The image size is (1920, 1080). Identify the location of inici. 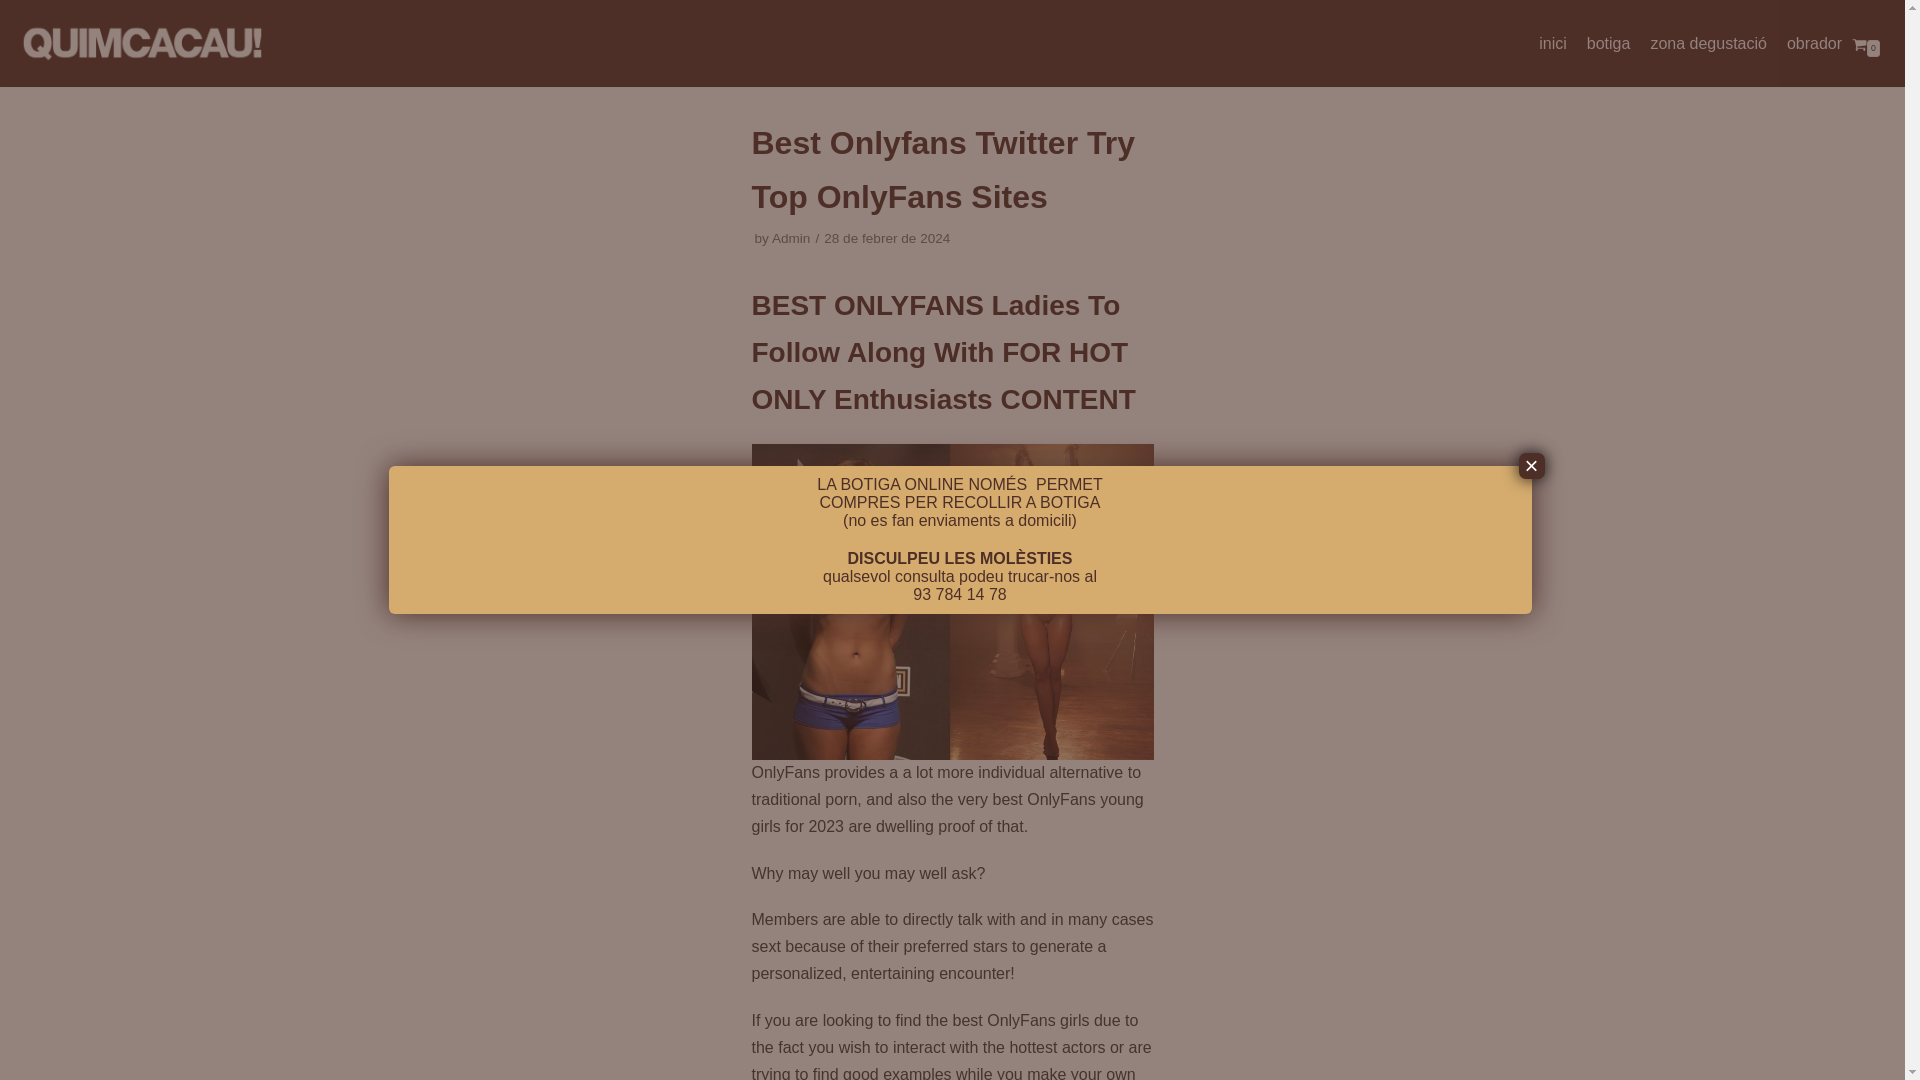
(1552, 44).